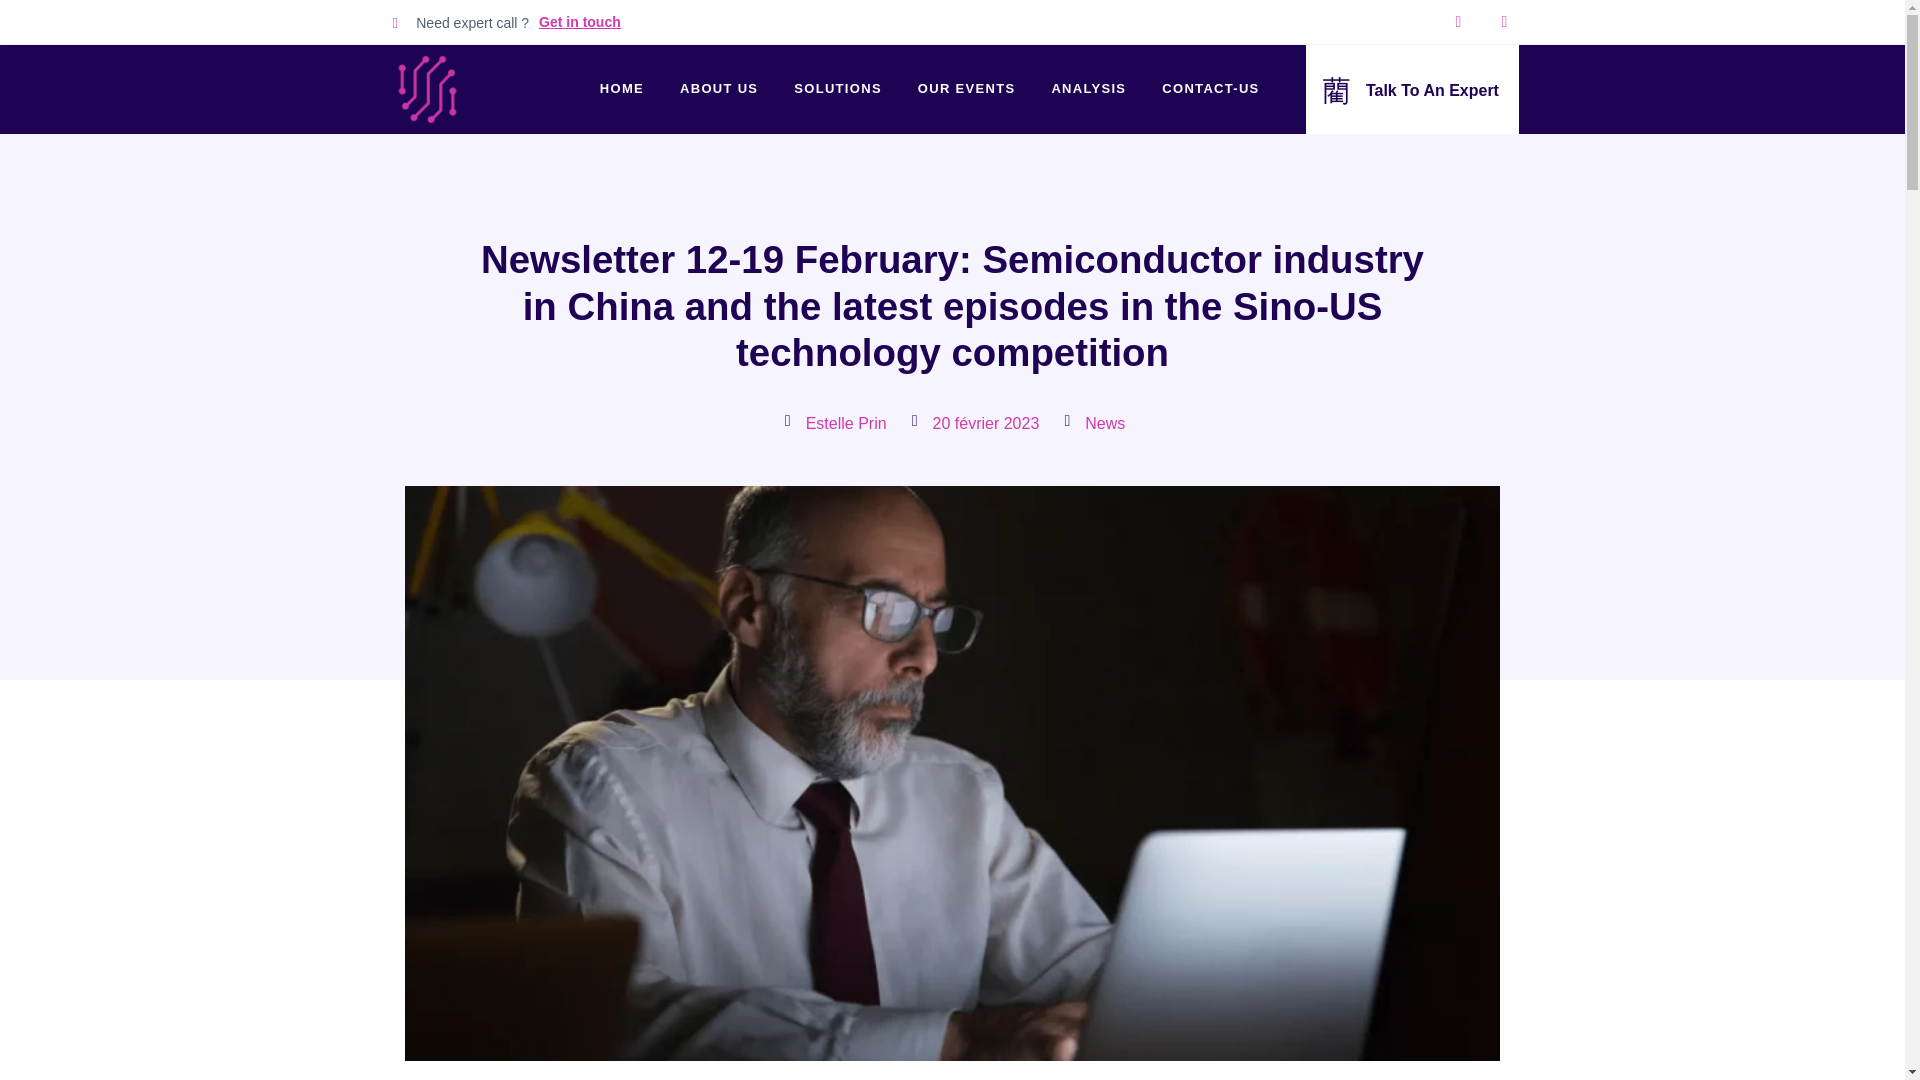 This screenshot has height=1080, width=1920. I want to click on OUR EVENTS, so click(967, 89).